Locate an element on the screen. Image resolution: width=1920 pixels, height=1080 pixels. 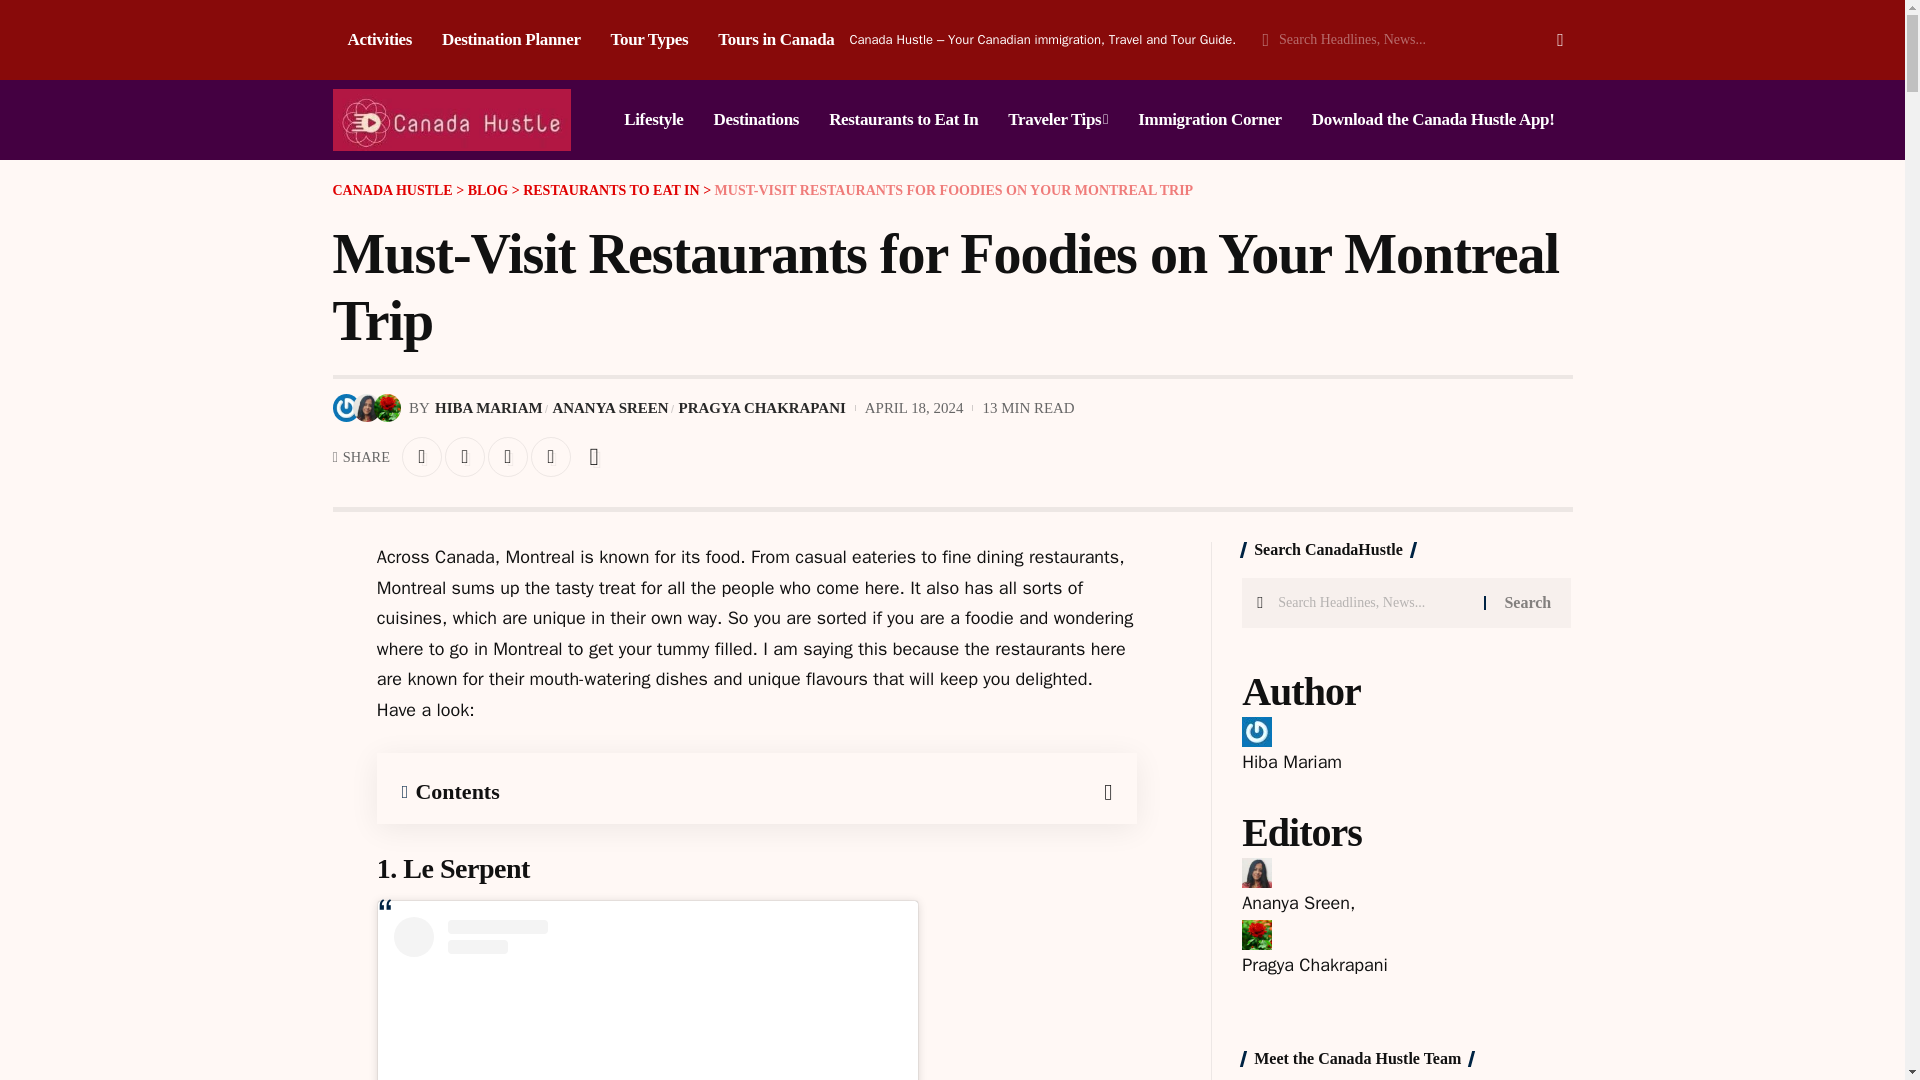
Destinations is located at coordinates (756, 119).